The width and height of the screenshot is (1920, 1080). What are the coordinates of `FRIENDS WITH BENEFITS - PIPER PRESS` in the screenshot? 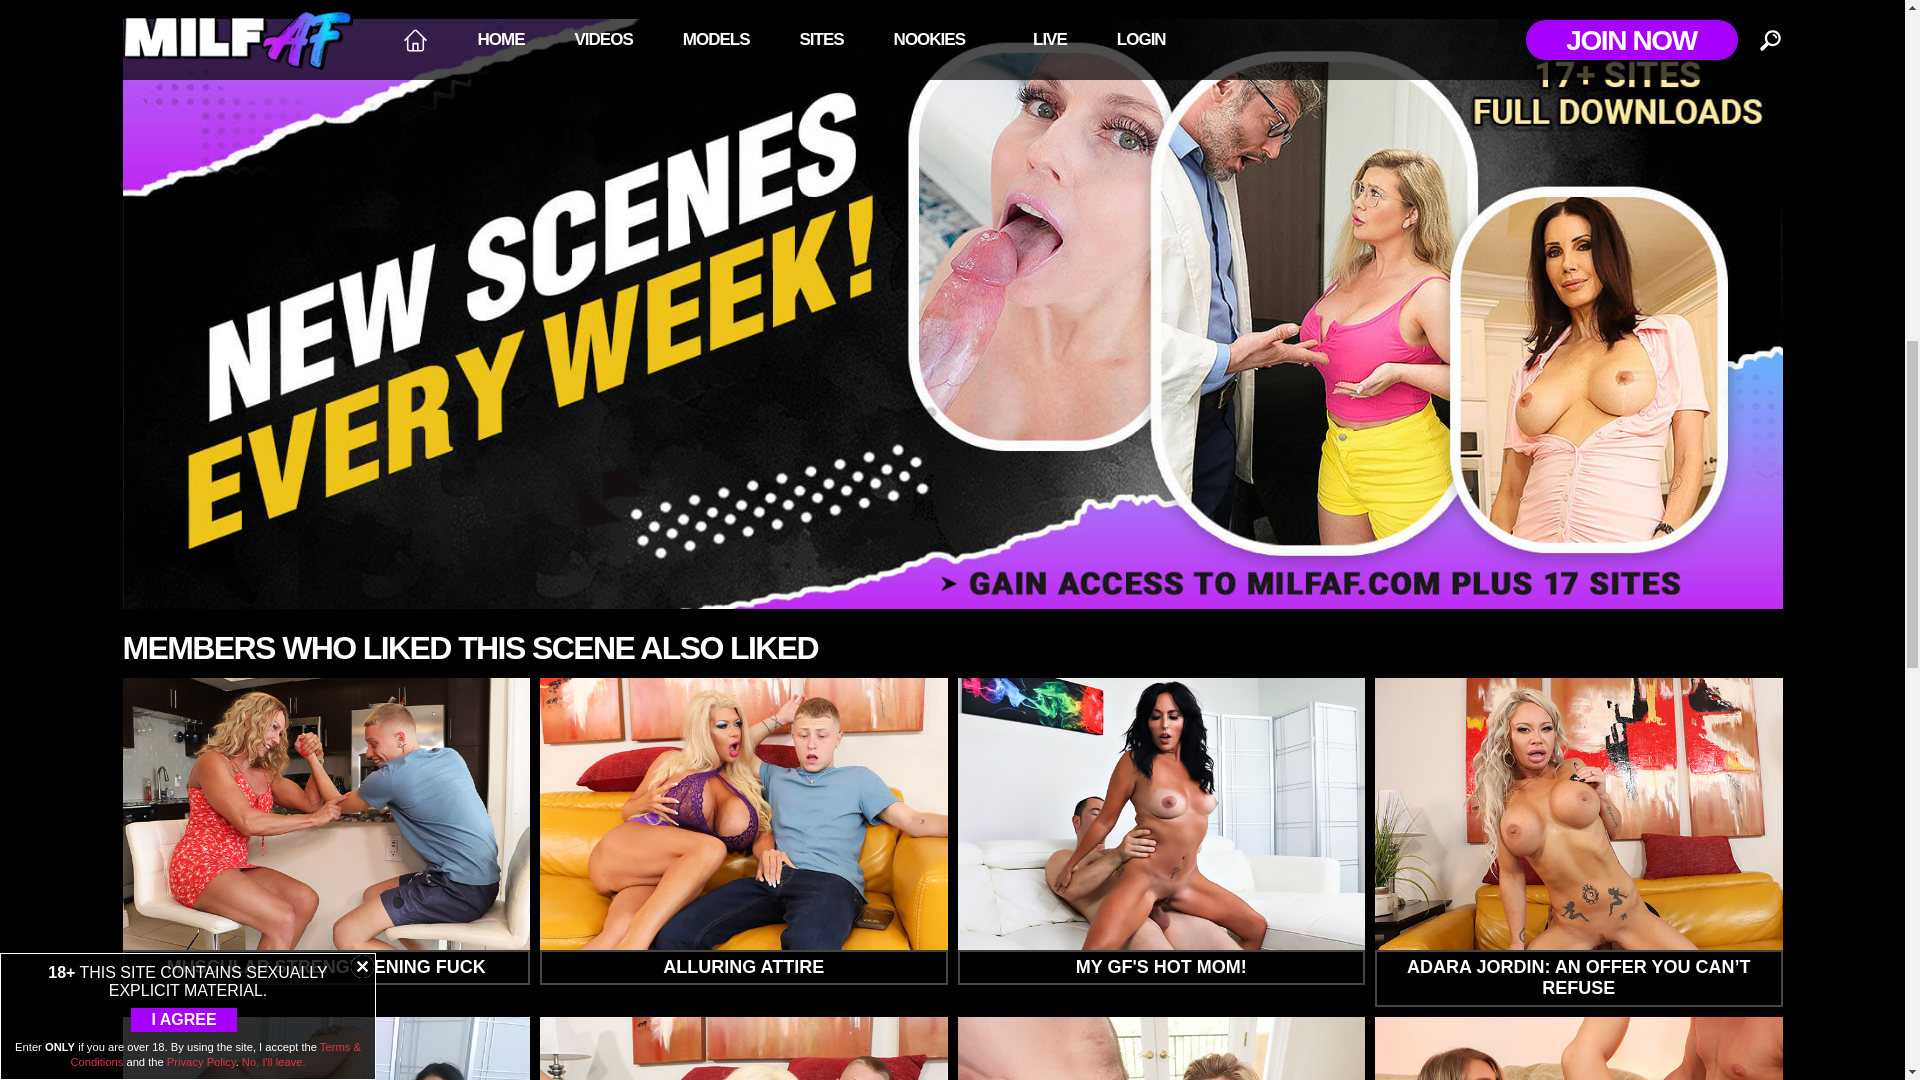 It's located at (326, 1048).